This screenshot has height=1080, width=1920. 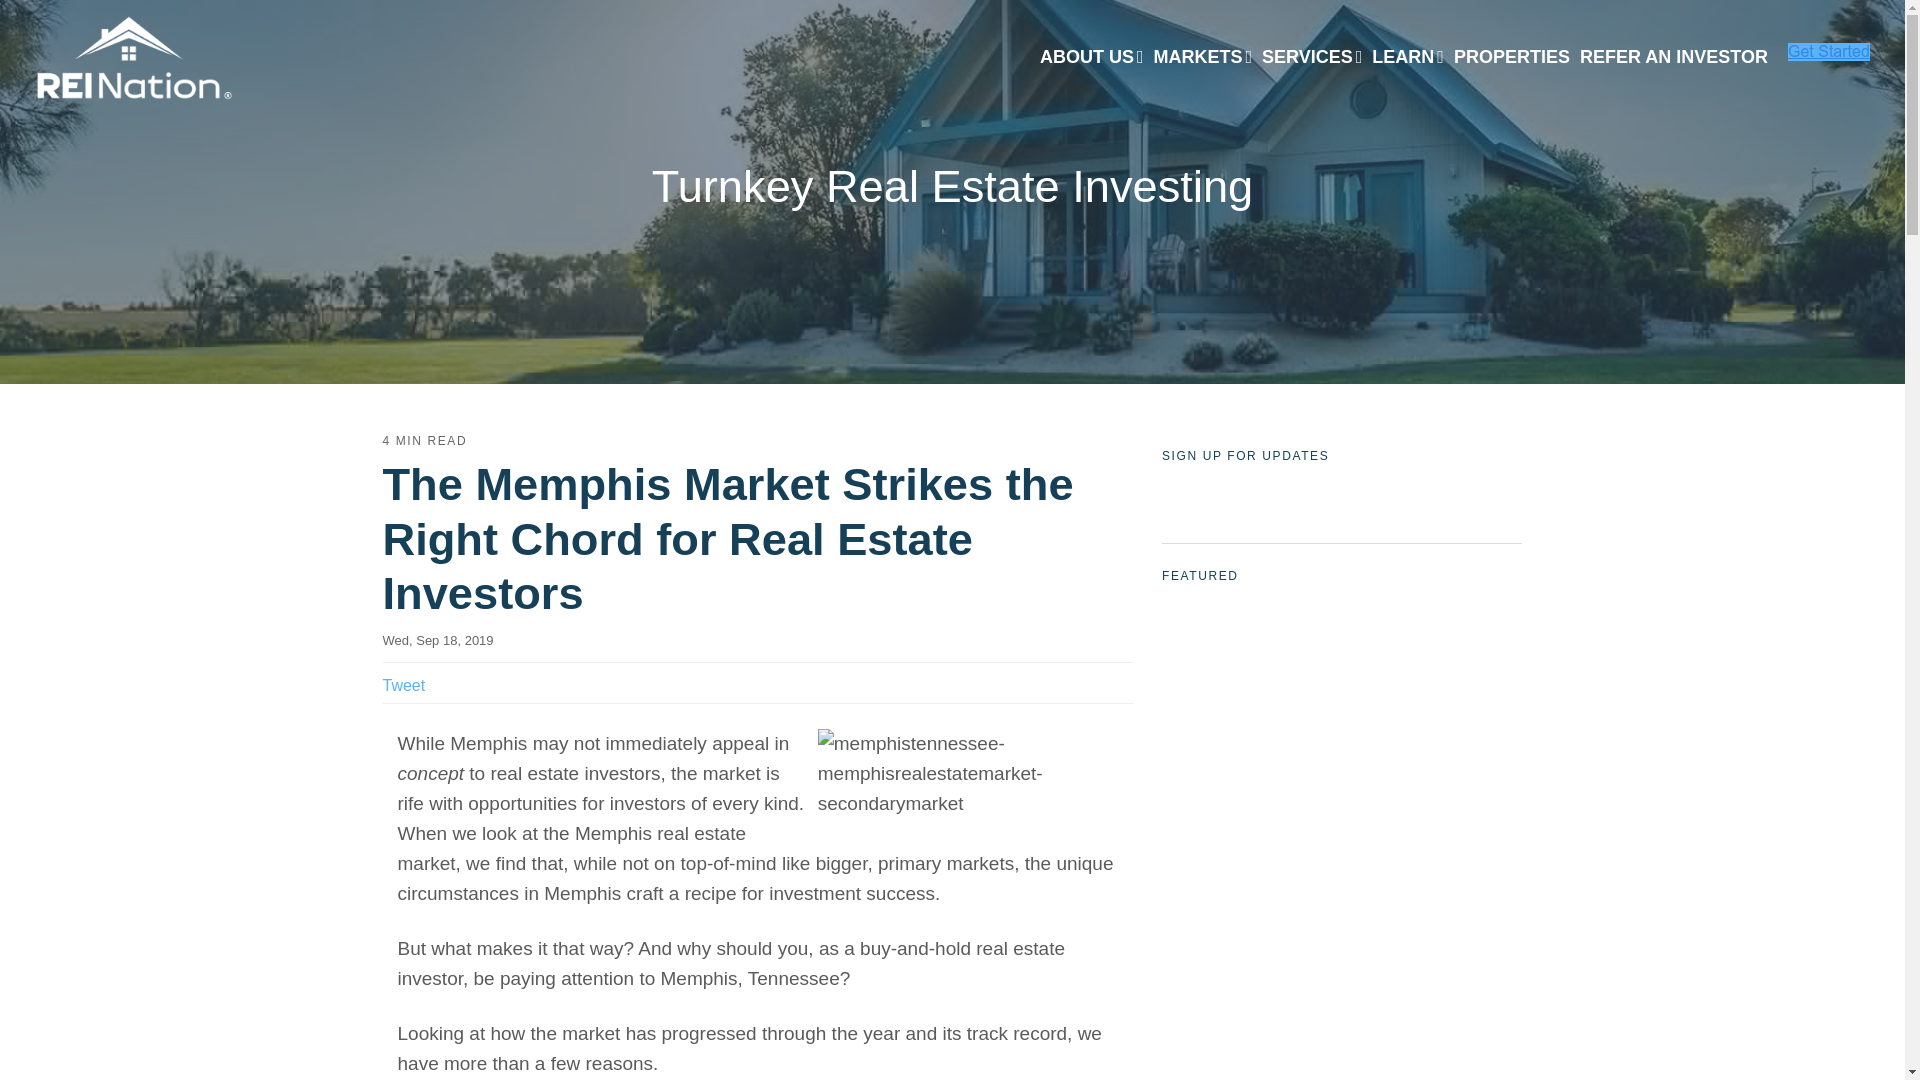 I want to click on ABOUT US, so click(x=1091, y=58).